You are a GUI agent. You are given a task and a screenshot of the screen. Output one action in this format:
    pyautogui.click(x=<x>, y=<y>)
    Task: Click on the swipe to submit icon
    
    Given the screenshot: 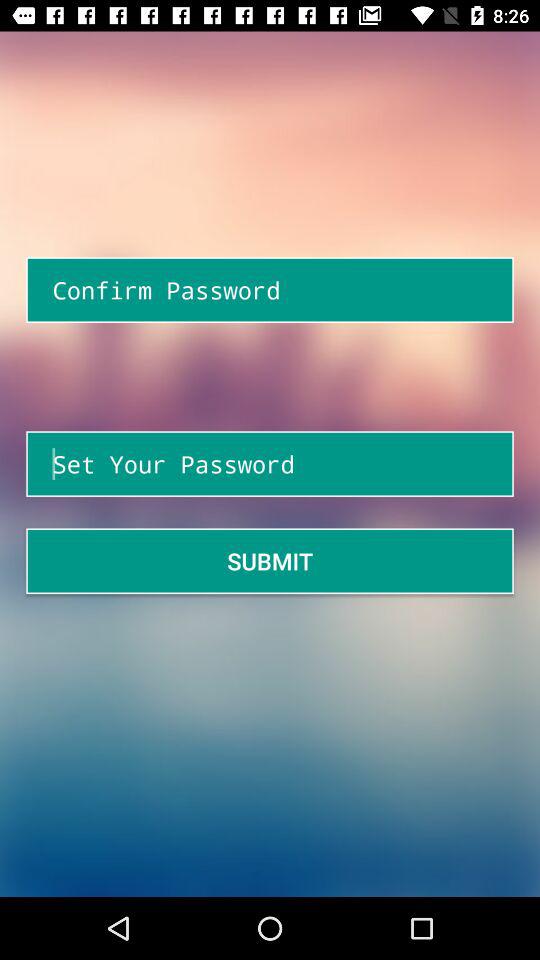 What is the action you would take?
    pyautogui.click(x=270, y=560)
    